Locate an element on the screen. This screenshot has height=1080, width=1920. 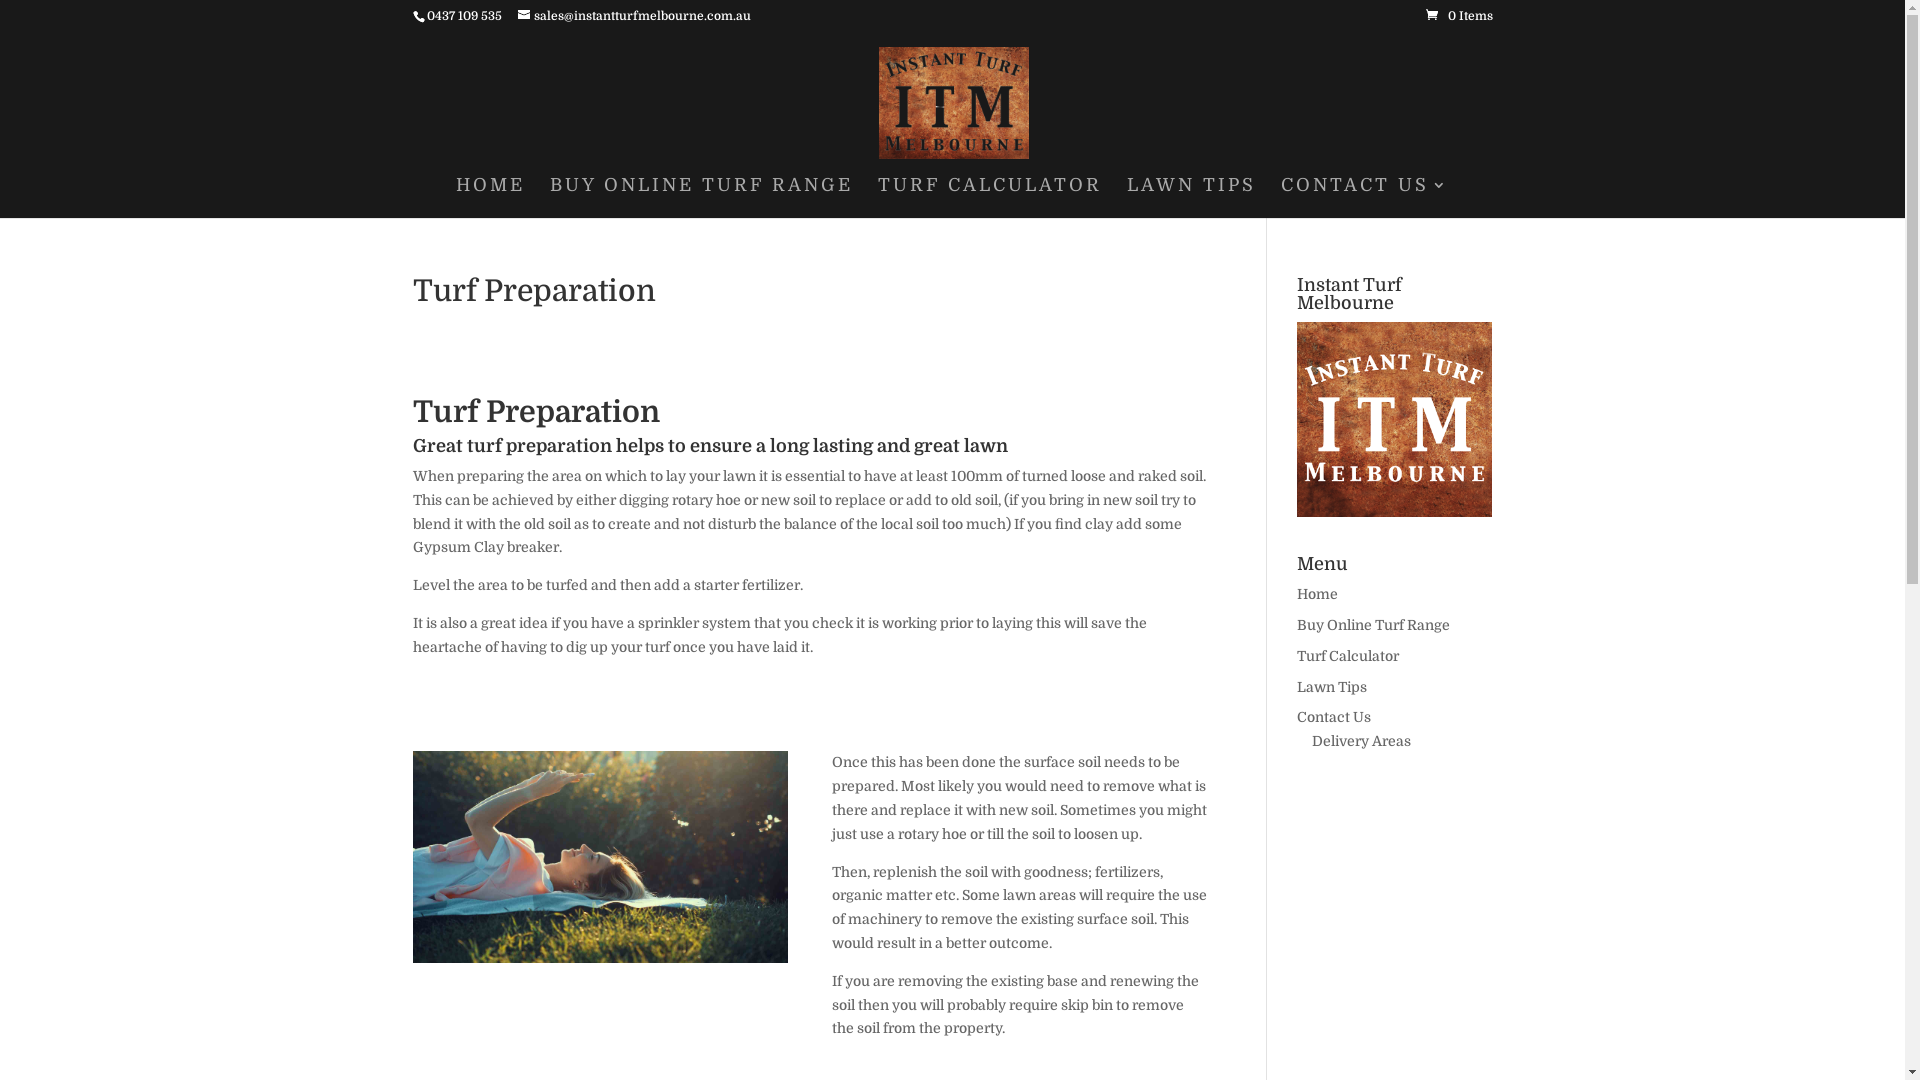
Turf Calculator is located at coordinates (1348, 656).